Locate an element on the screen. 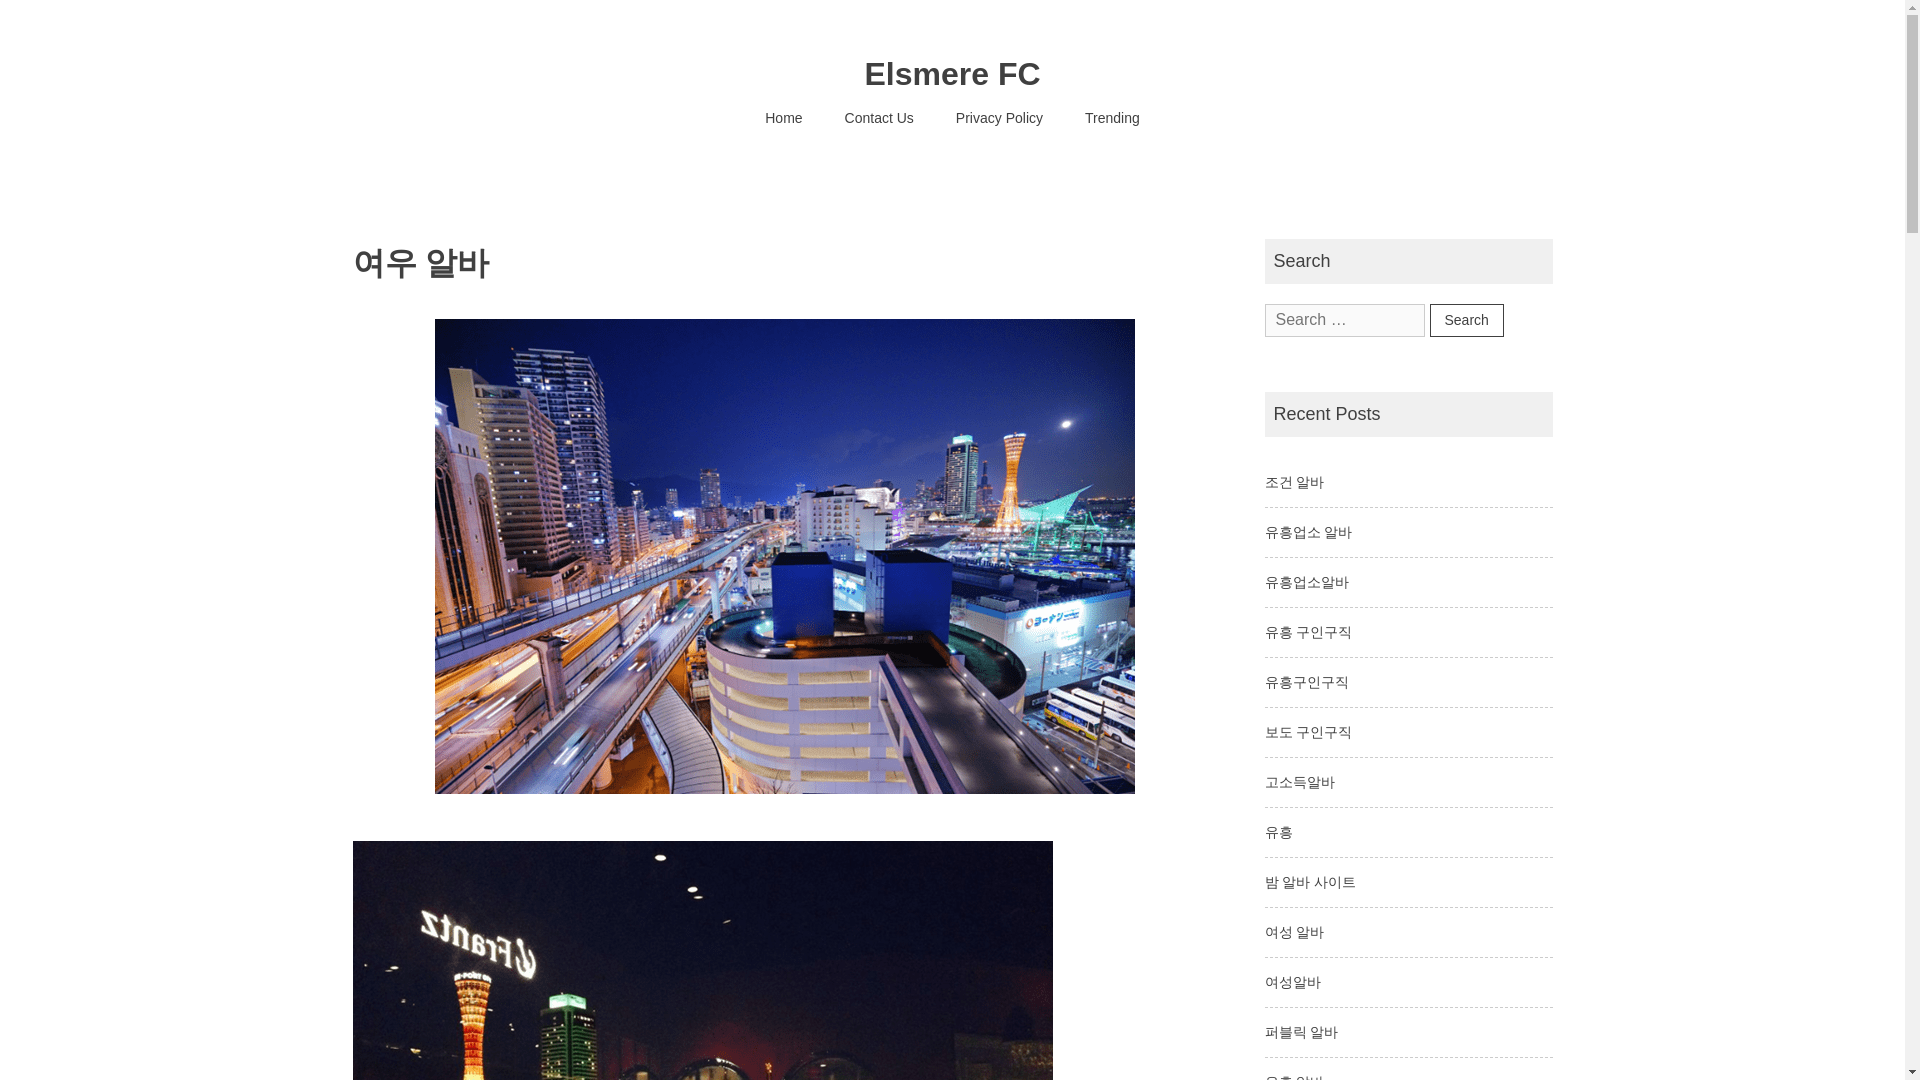 Image resolution: width=1920 pixels, height=1080 pixels. Search is located at coordinates (1466, 320).